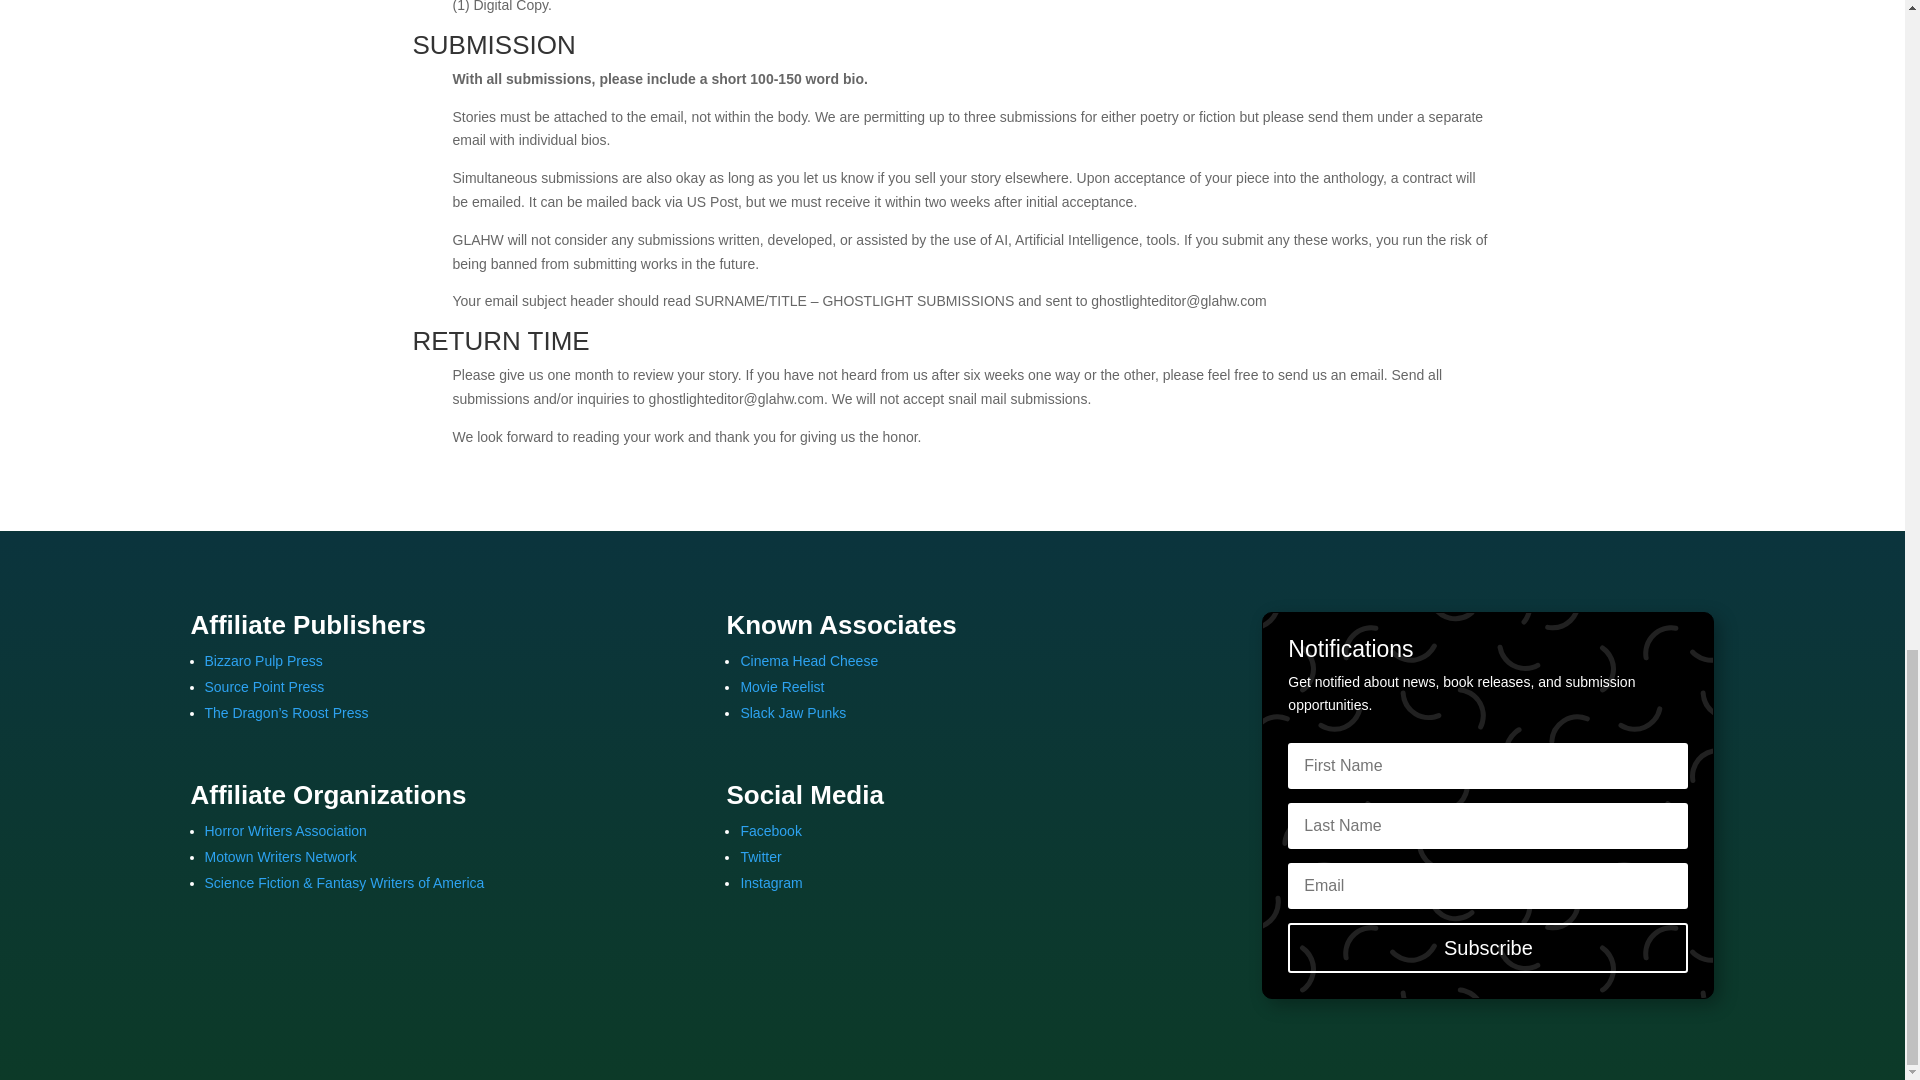  What do you see at coordinates (792, 713) in the screenshot?
I see `Slack Jaw Punks` at bounding box center [792, 713].